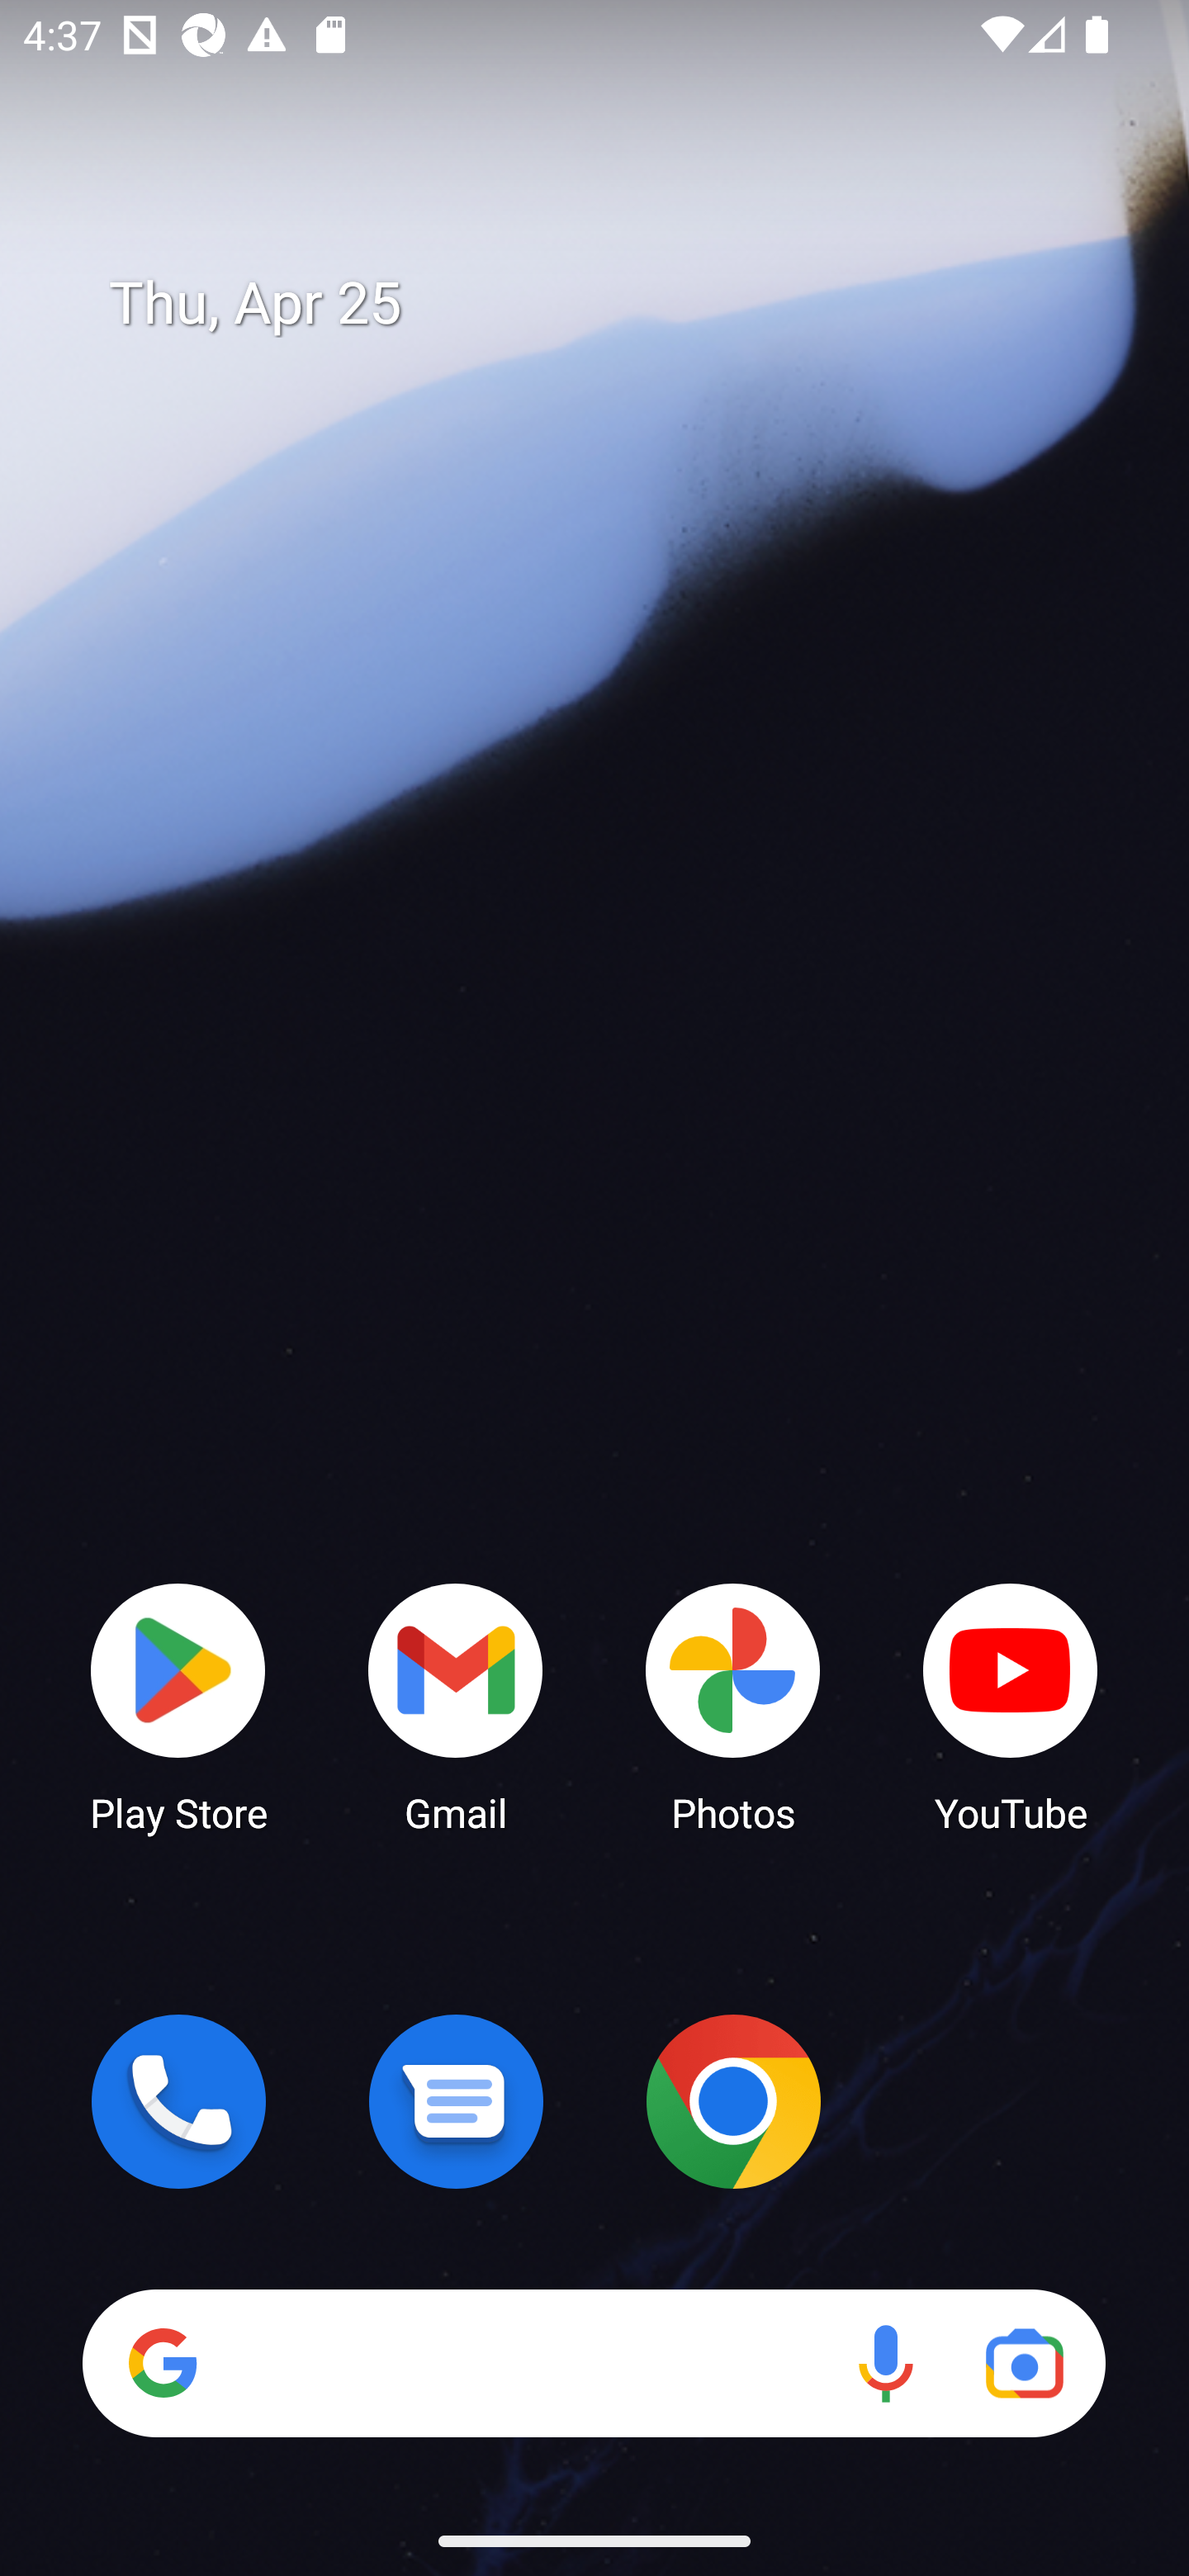  I want to click on Messages, so click(456, 2101).